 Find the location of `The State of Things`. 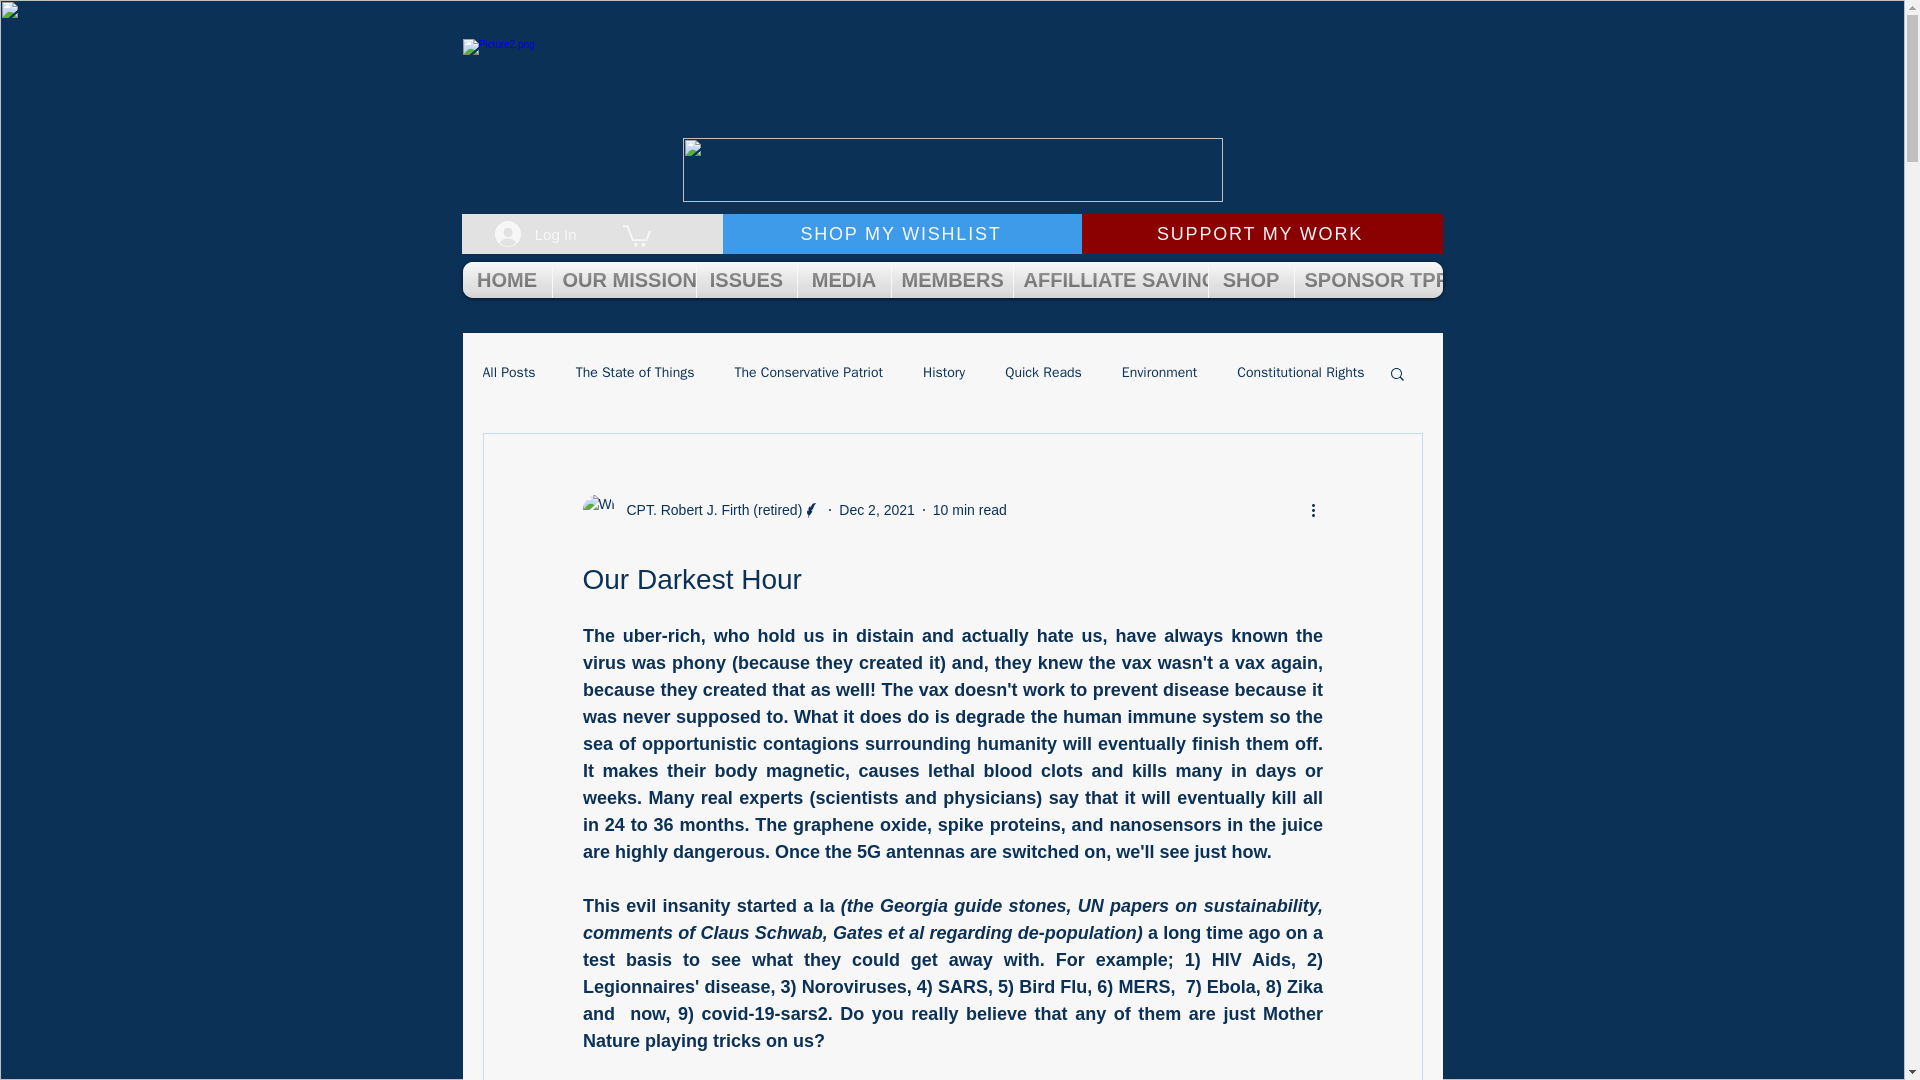

The State of Things is located at coordinates (636, 372).